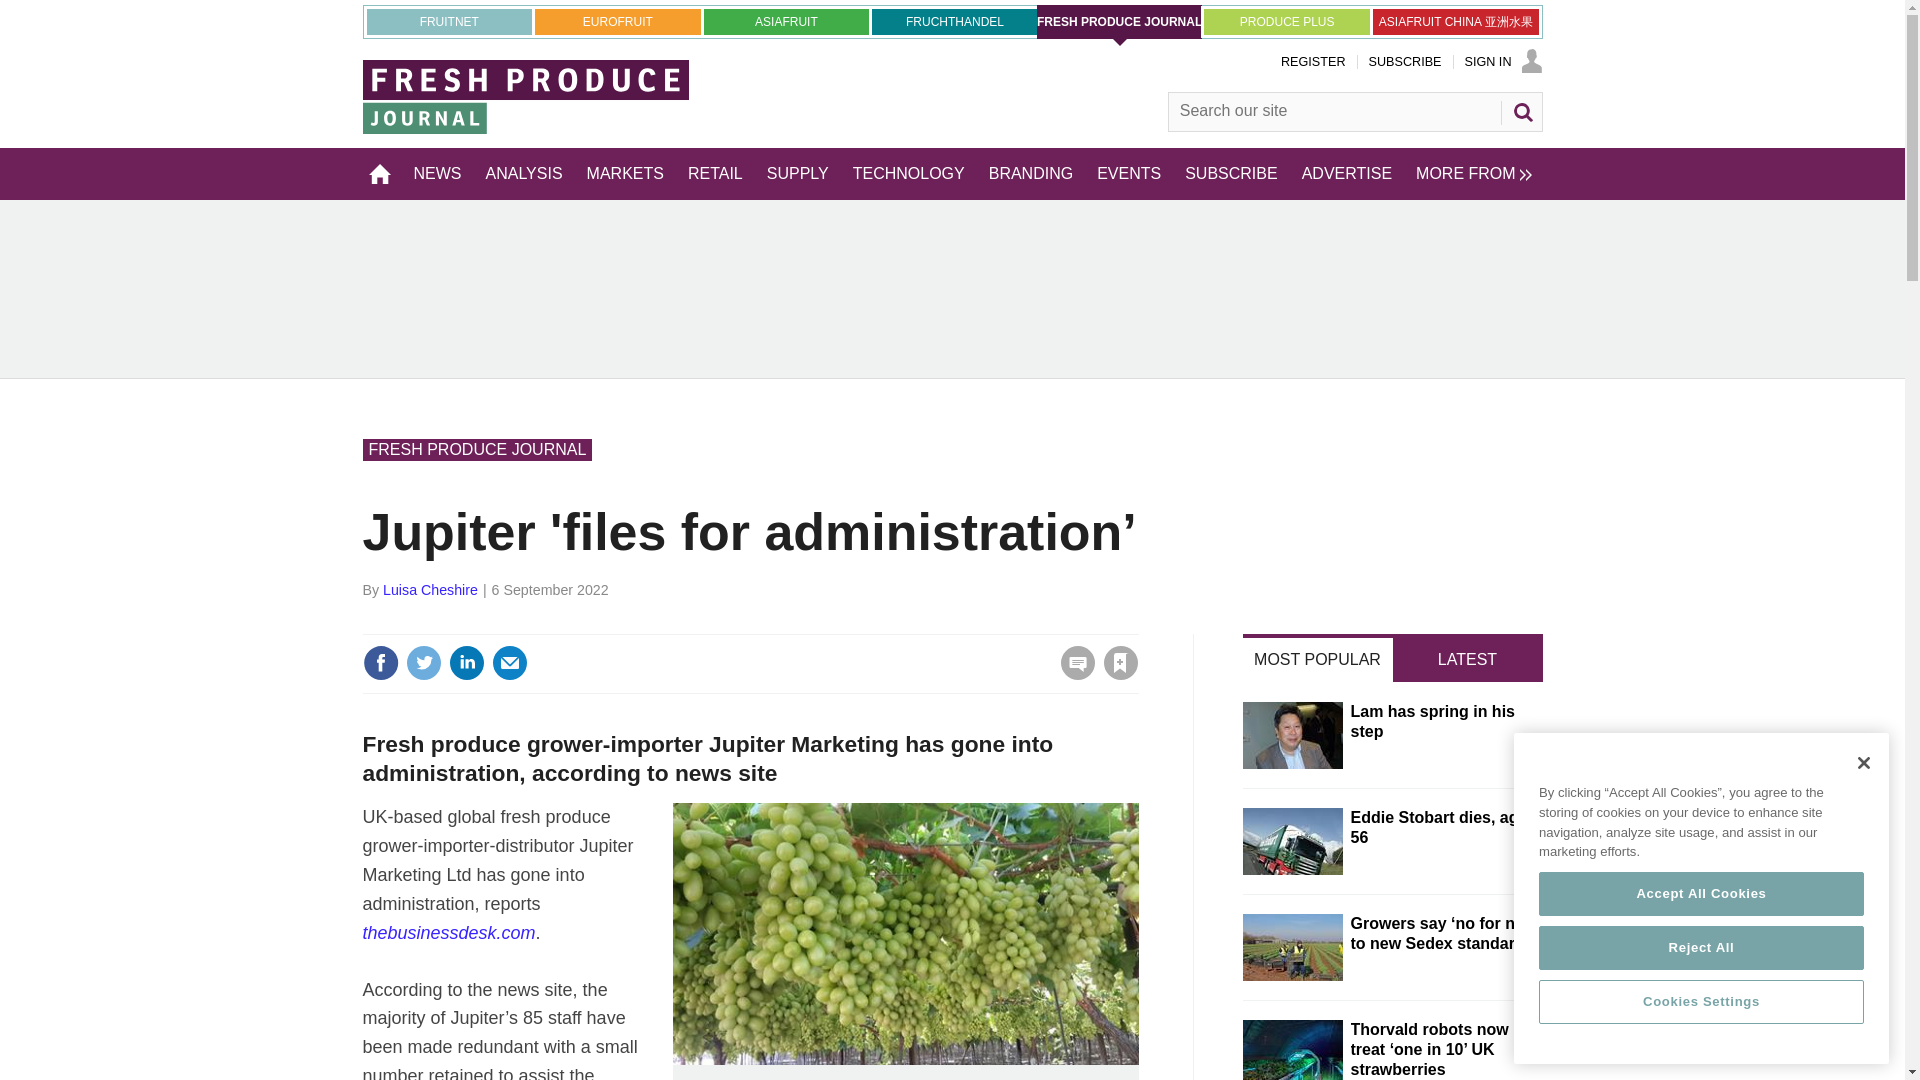 This screenshot has height=1080, width=1920. Describe the element at coordinates (1286, 21) in the screenshot. I see `PRODUCE PLUS` at that location.